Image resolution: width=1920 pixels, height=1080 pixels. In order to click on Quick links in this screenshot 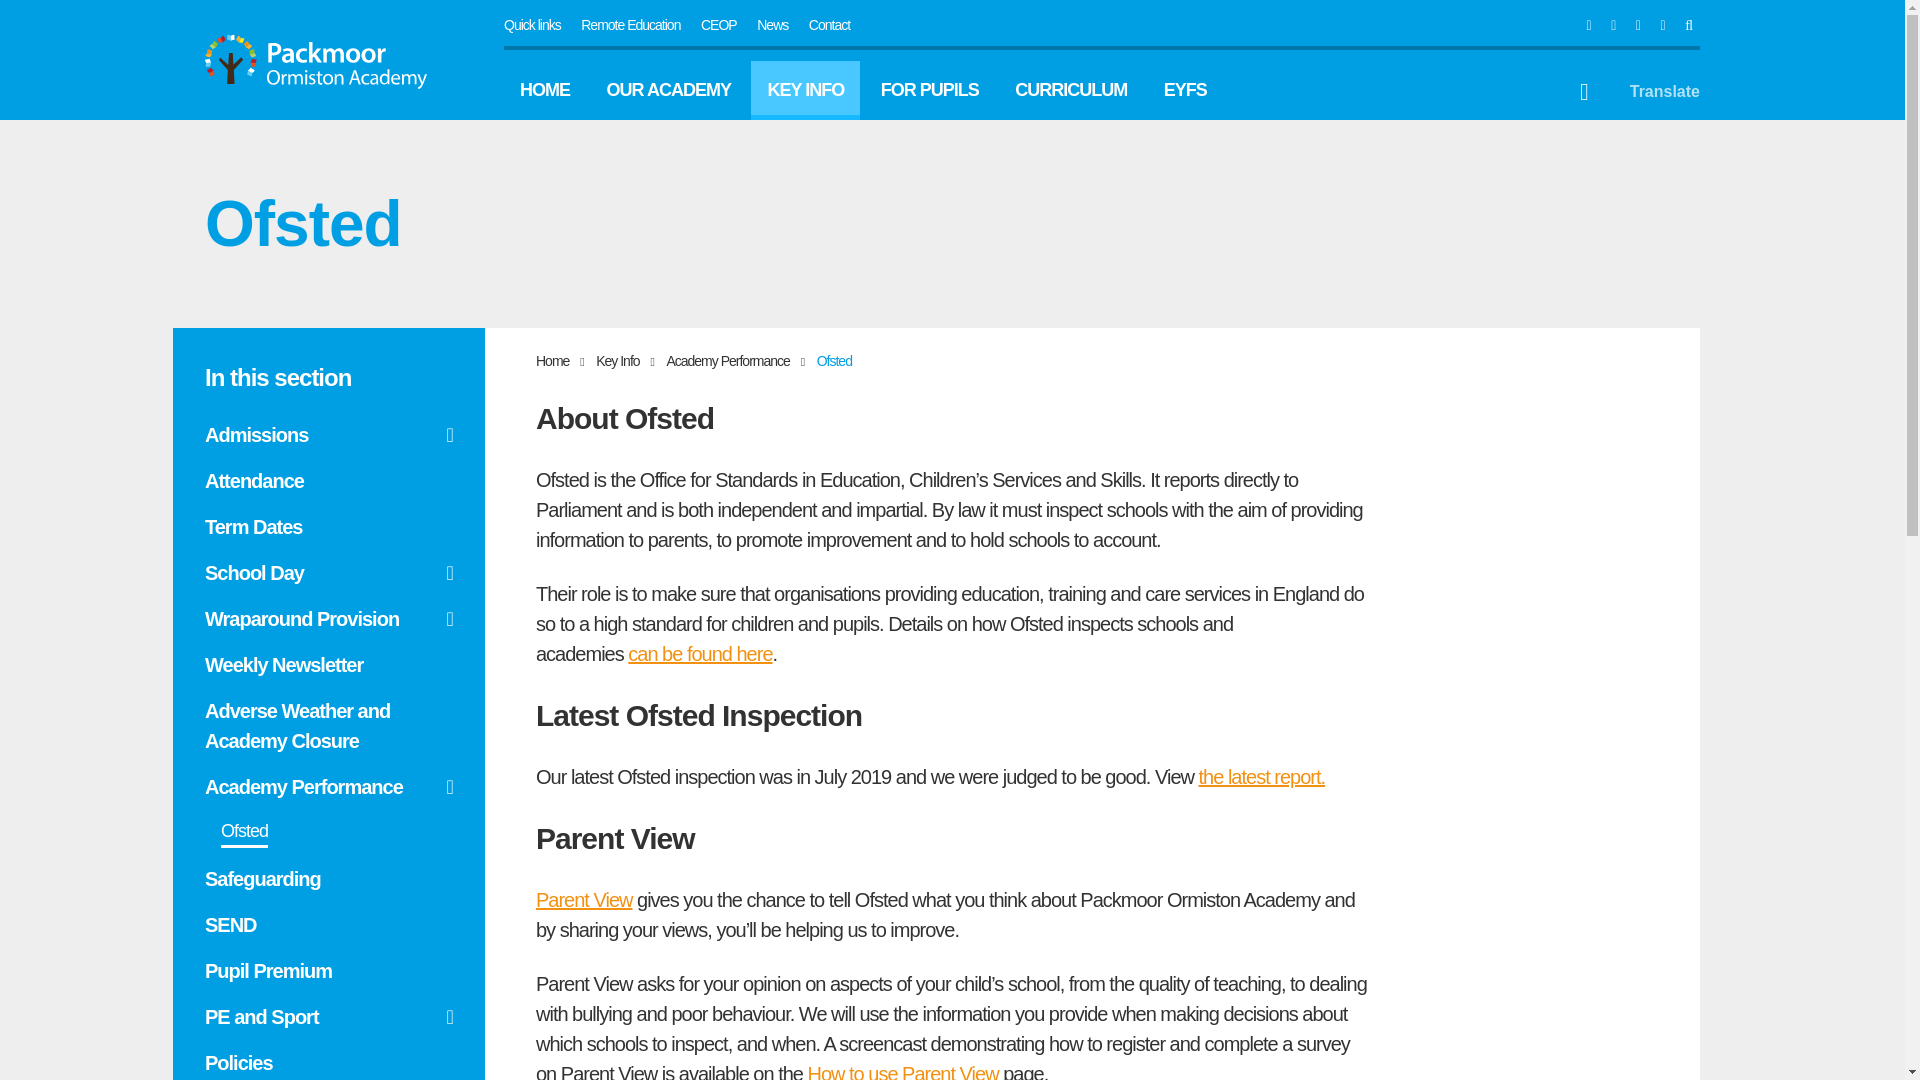, I will do `click(532, 25)`.